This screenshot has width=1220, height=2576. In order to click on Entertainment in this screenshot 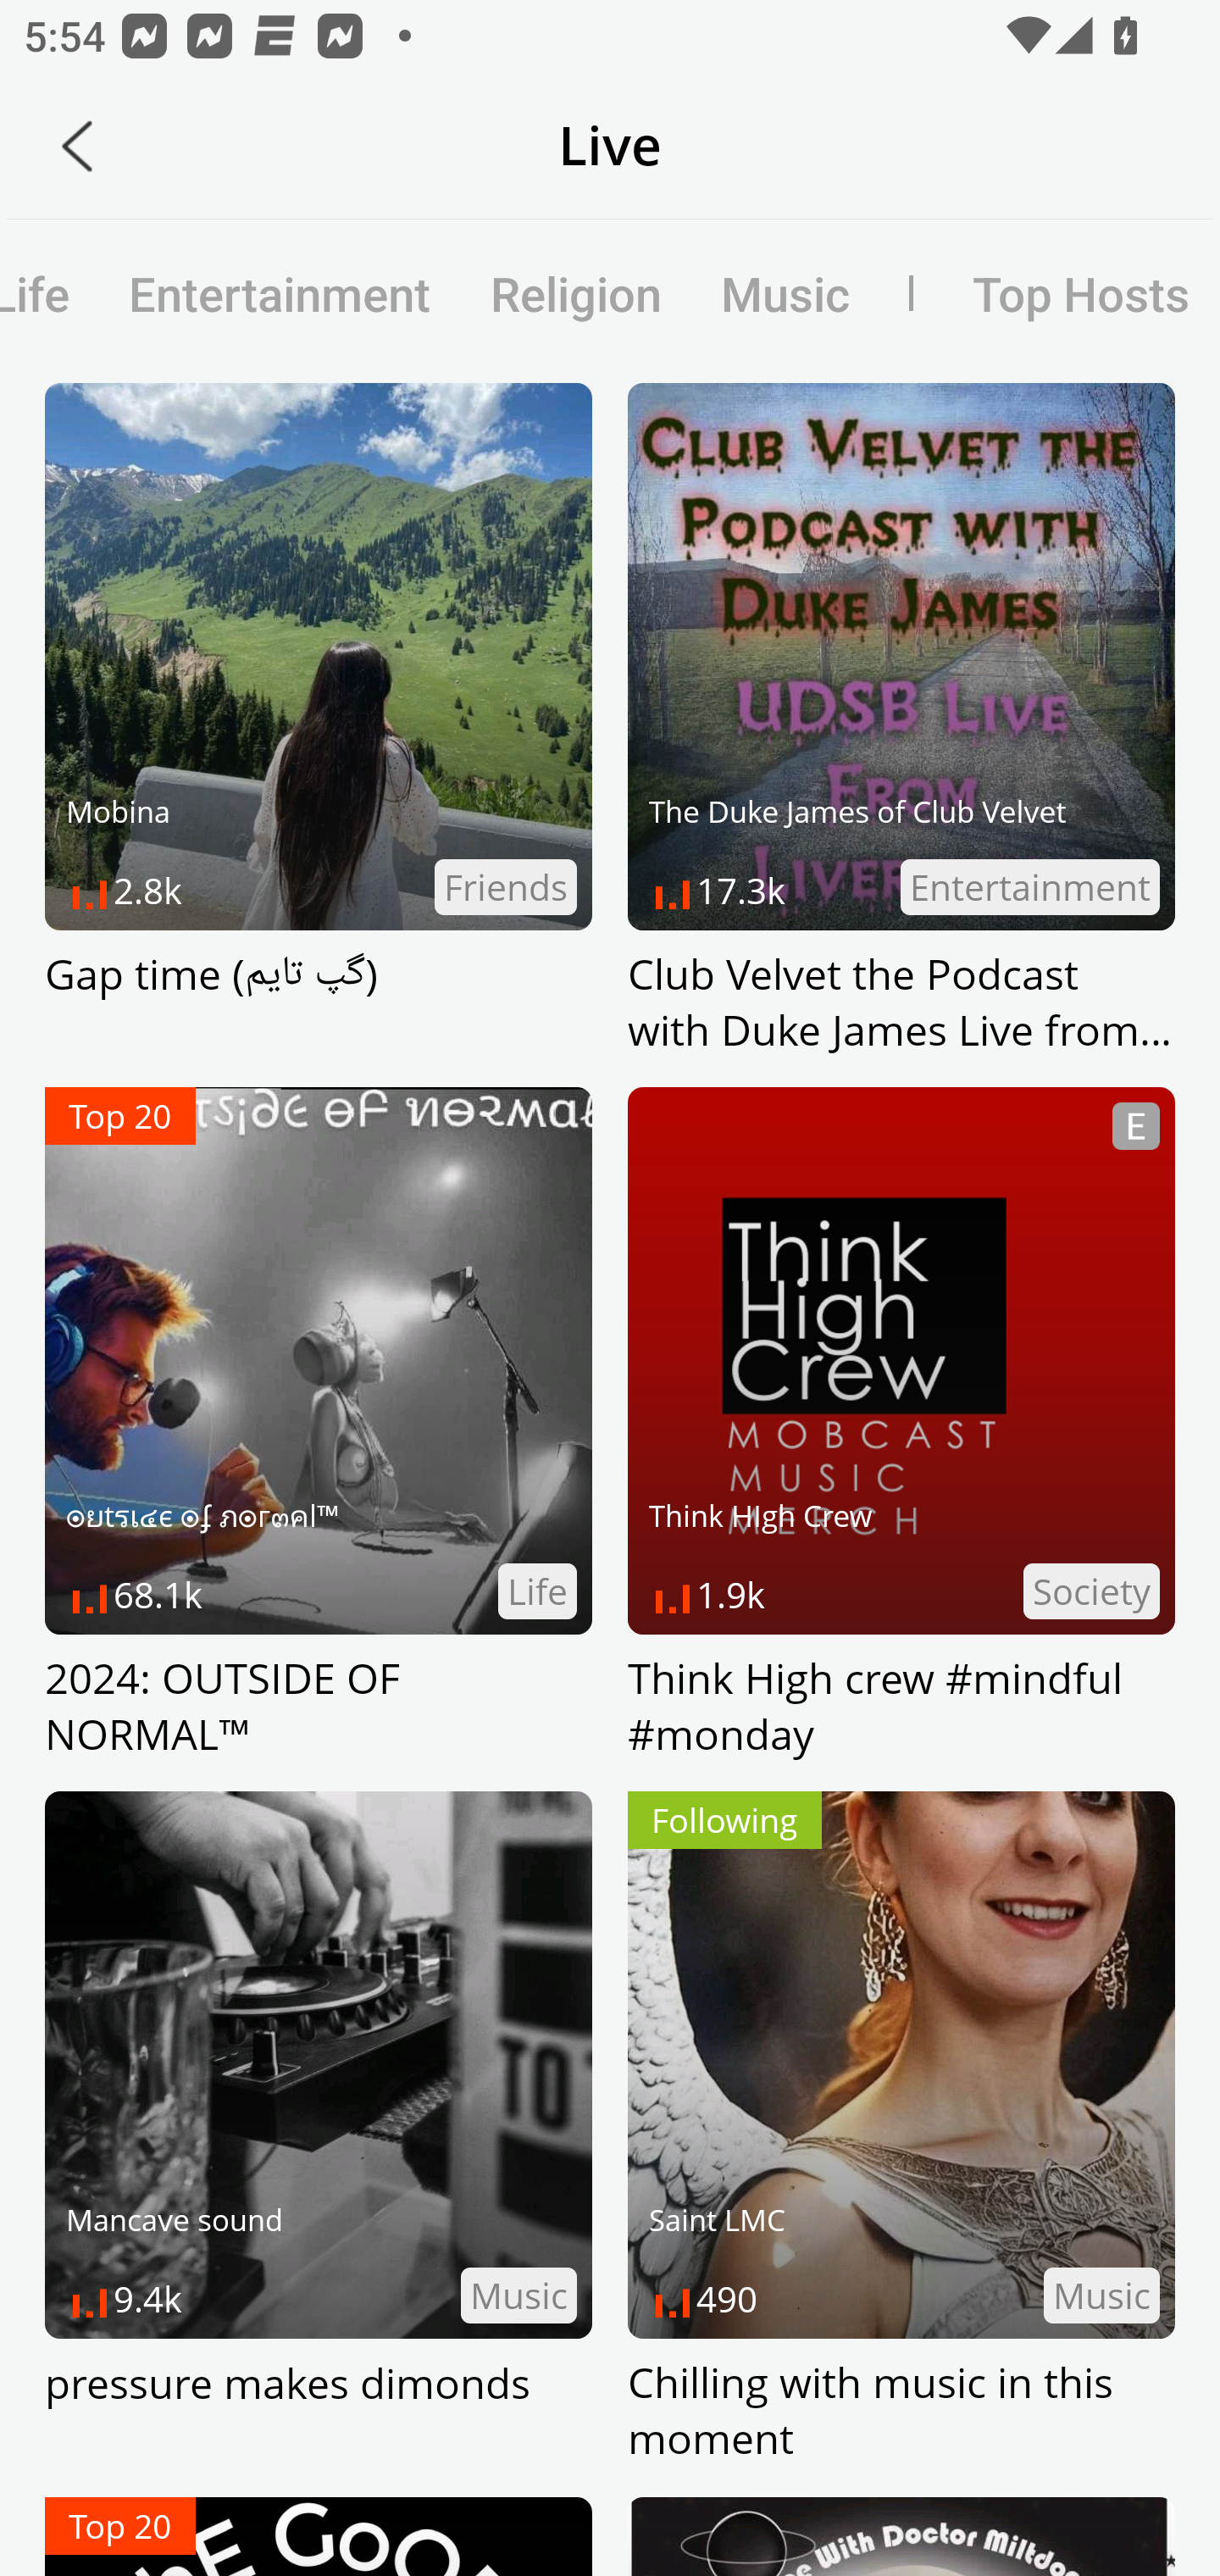, I will do `click(280, 293)`.